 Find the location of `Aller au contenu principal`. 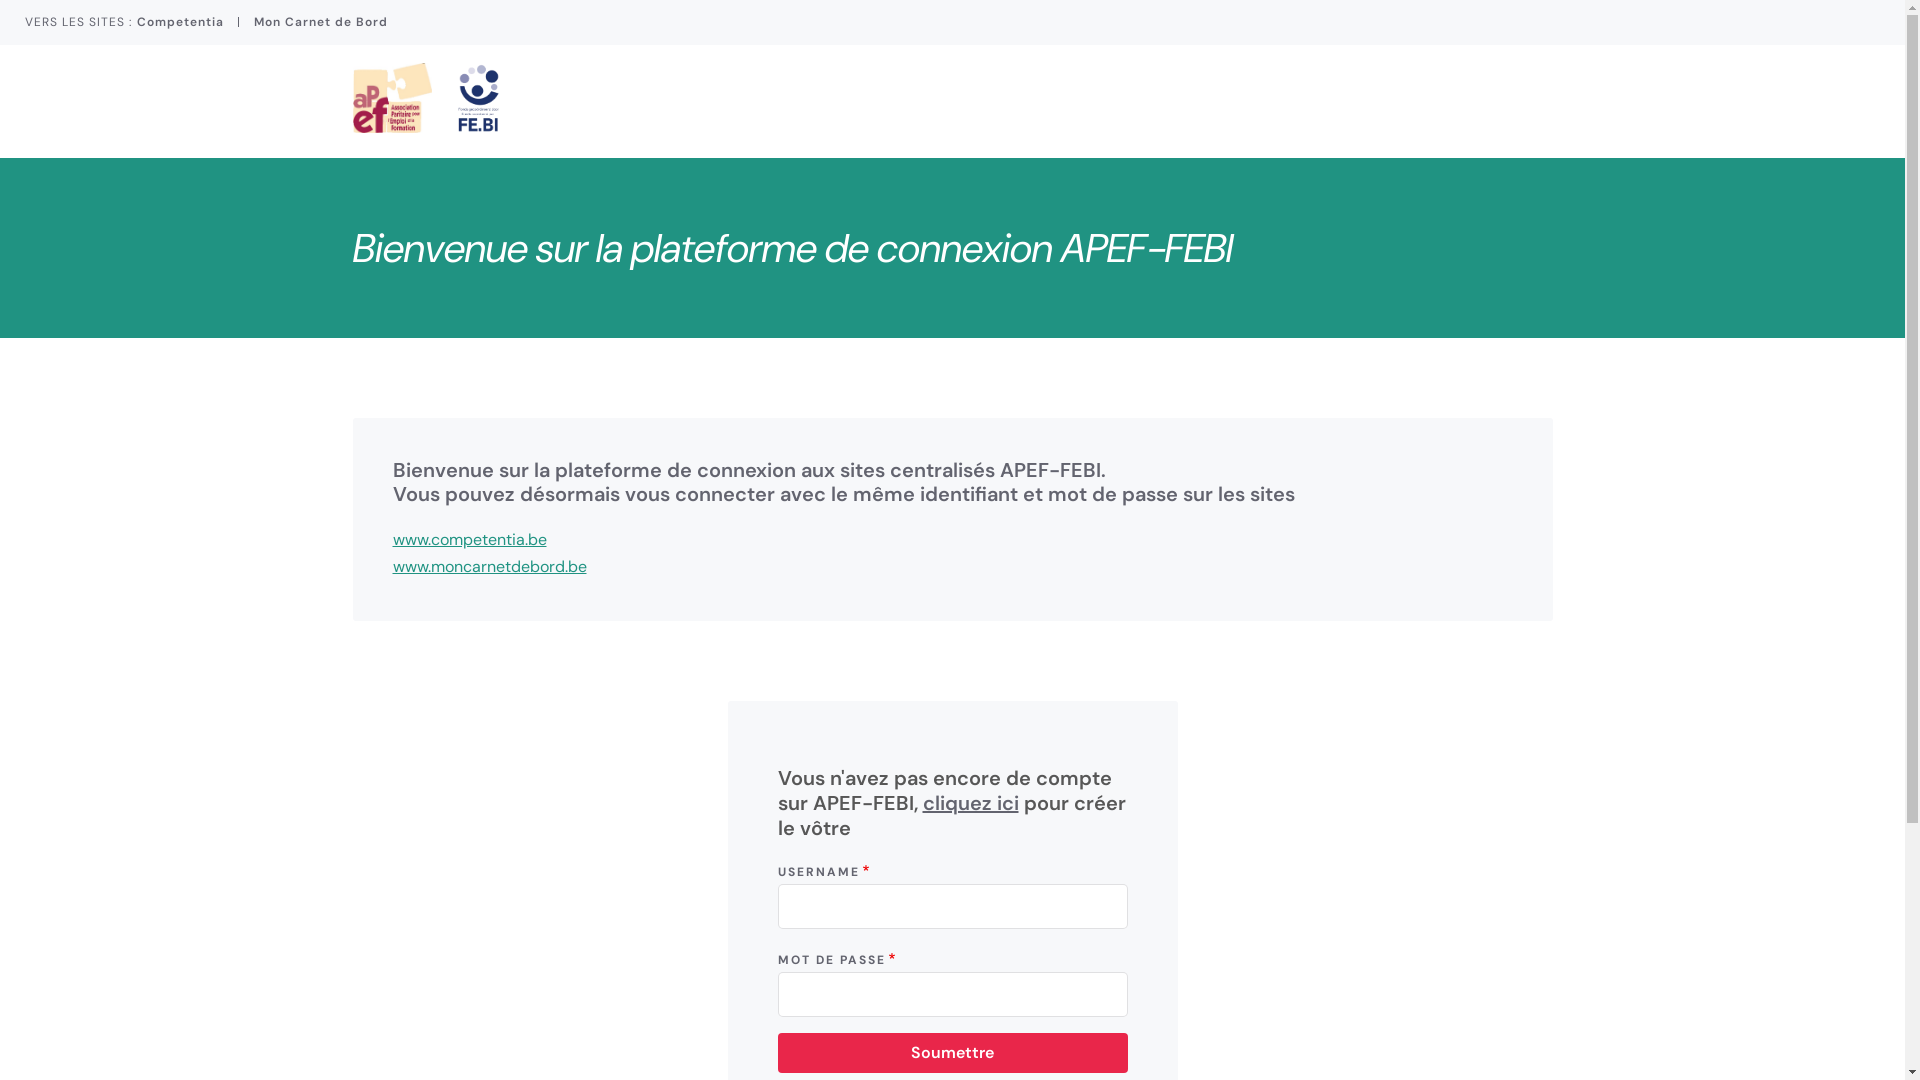

Aller au contenu principal is located at coordinates (0, 0).